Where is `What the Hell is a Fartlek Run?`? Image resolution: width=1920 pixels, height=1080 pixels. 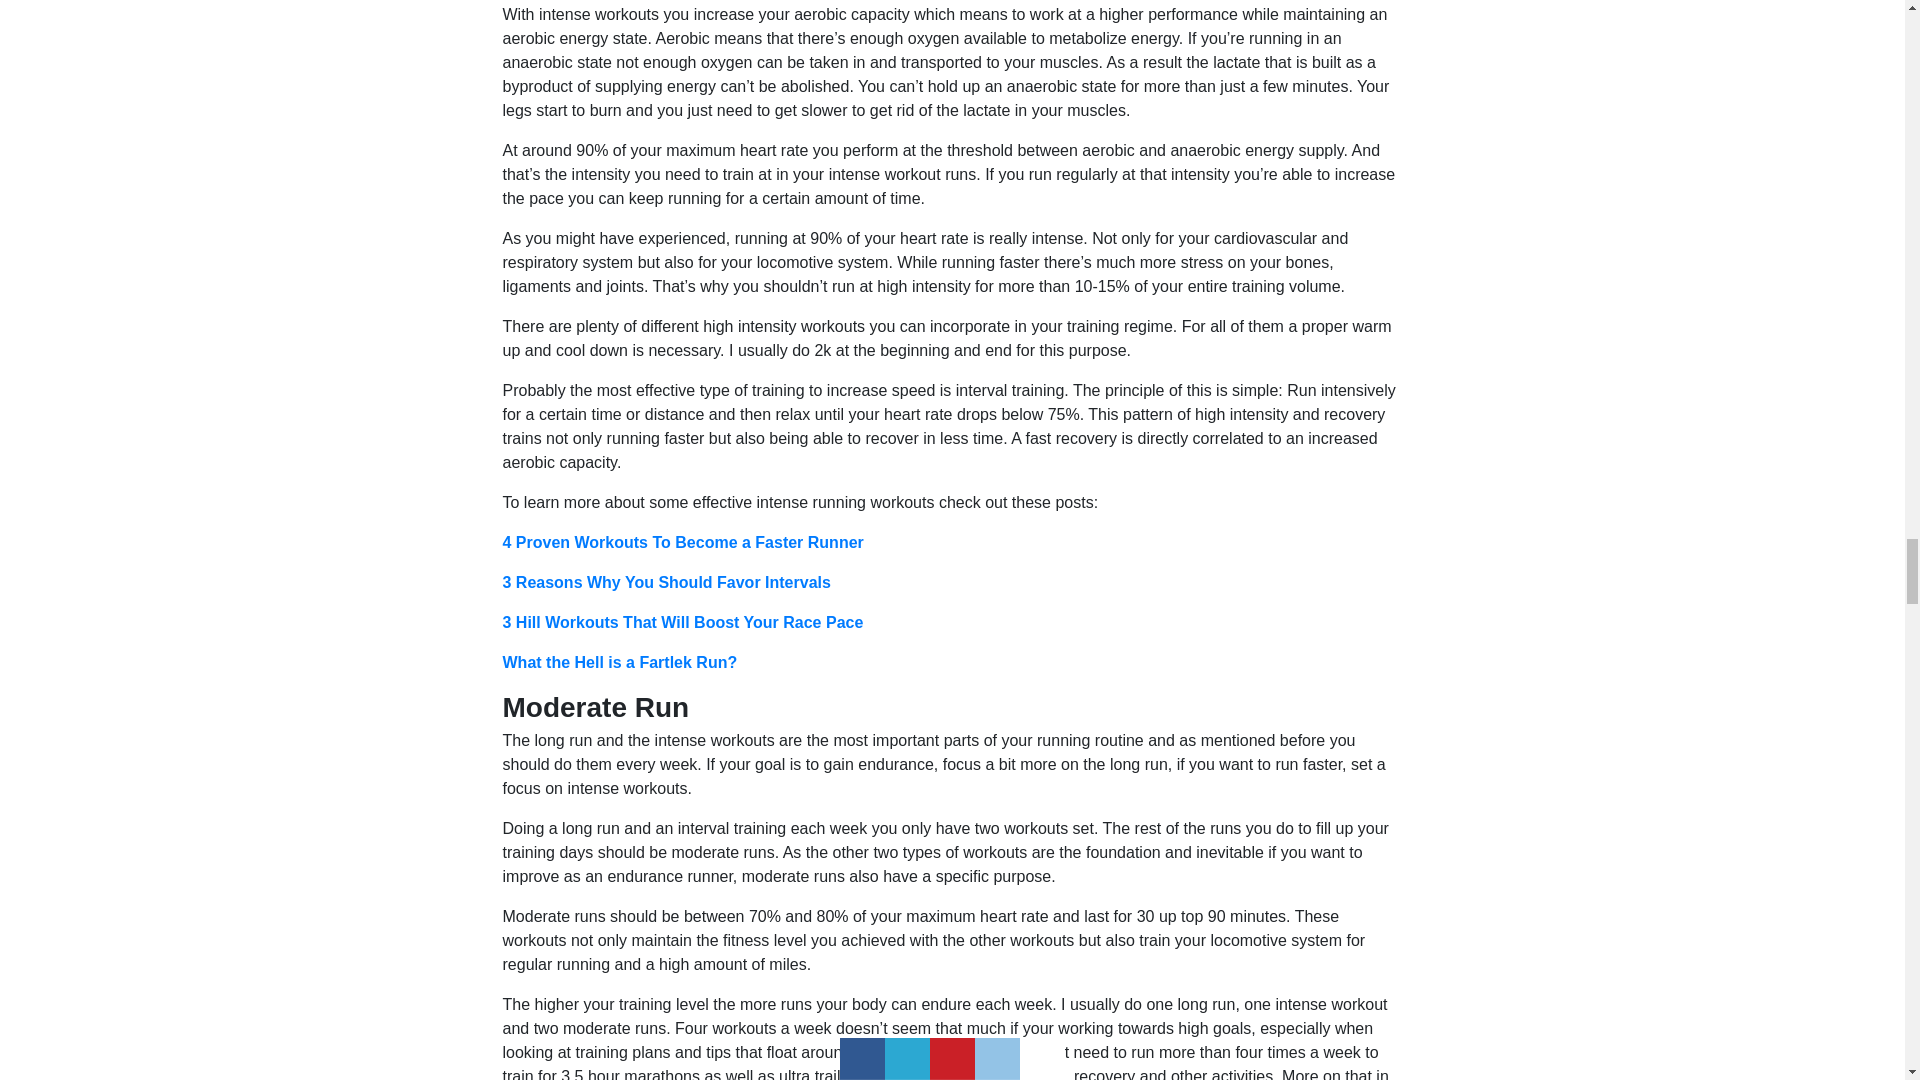
What the Hell is a Fartlek Run? is located at coordinates (619, 662).